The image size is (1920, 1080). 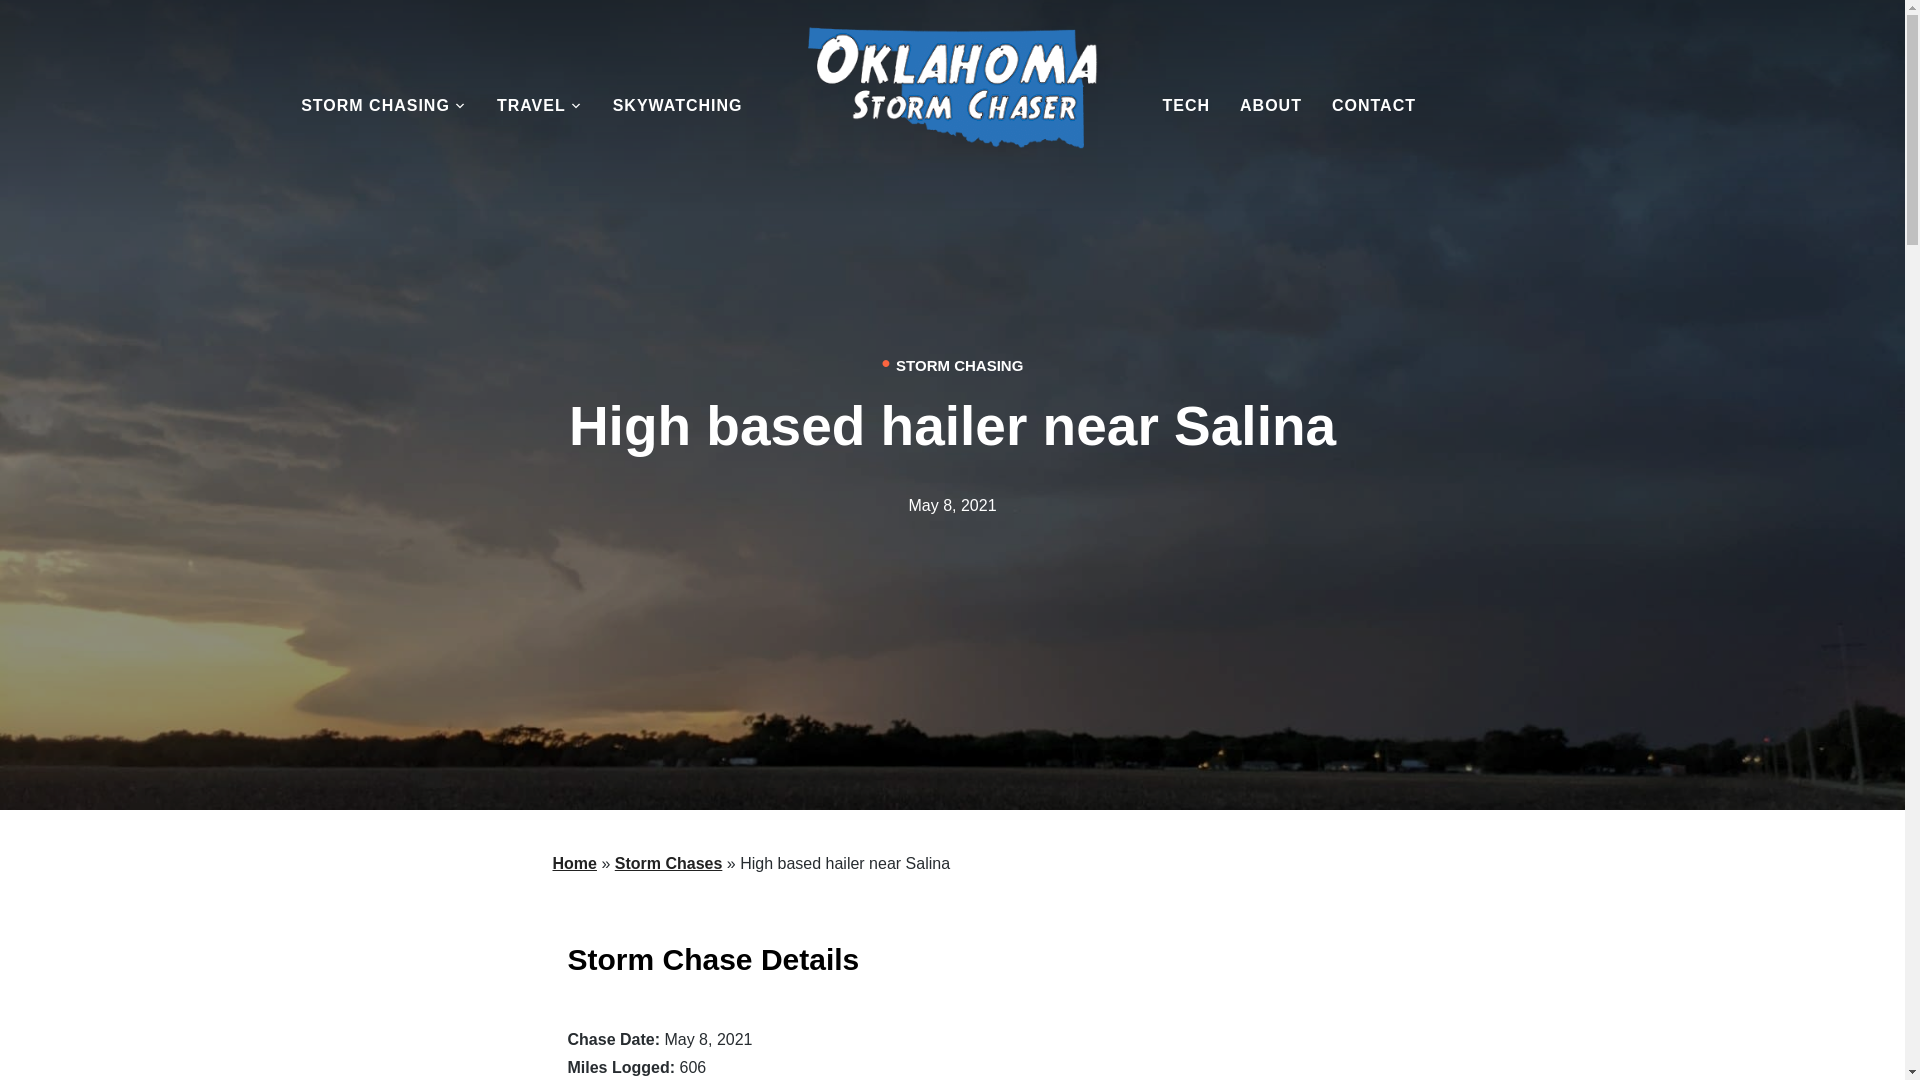 I want to click on Home, so click(x=574, y=863).